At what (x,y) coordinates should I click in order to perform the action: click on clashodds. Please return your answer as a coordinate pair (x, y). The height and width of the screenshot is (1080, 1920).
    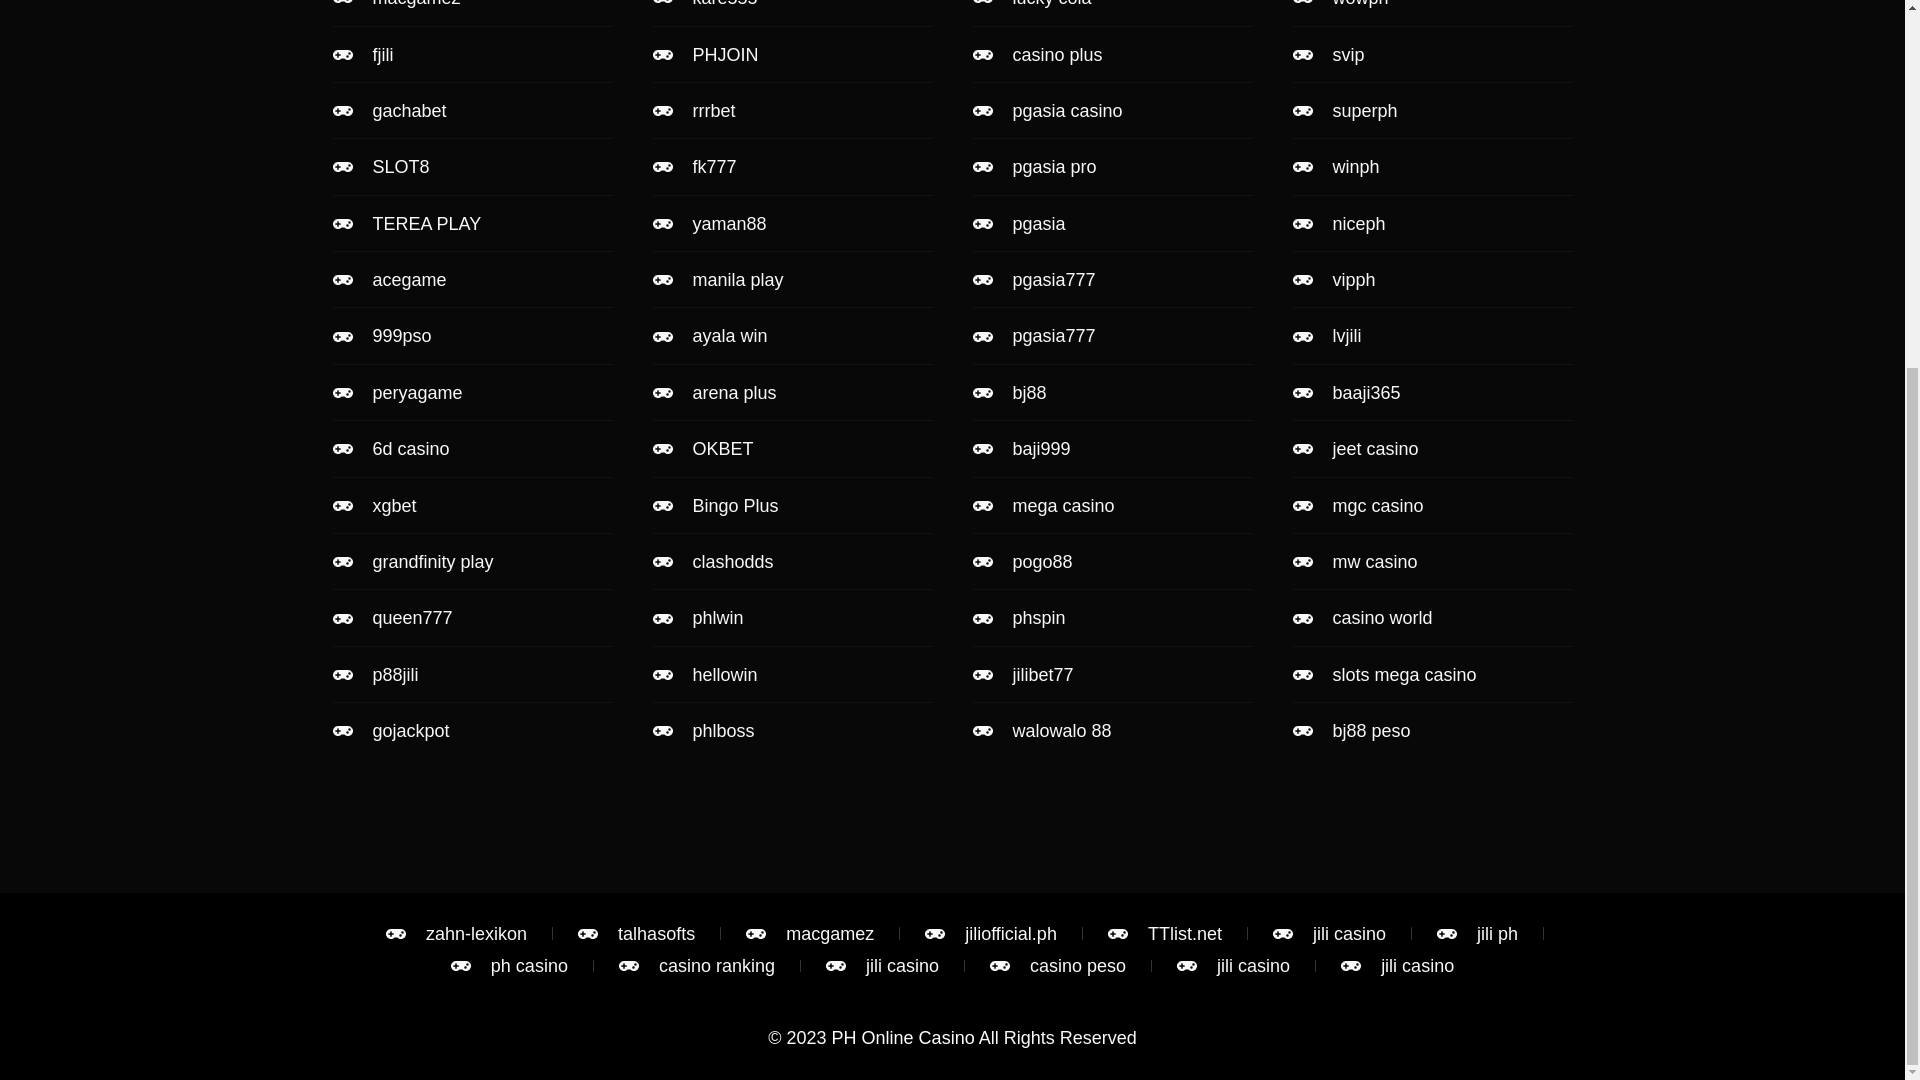
    Looking at the image, I should click on (792, 562).